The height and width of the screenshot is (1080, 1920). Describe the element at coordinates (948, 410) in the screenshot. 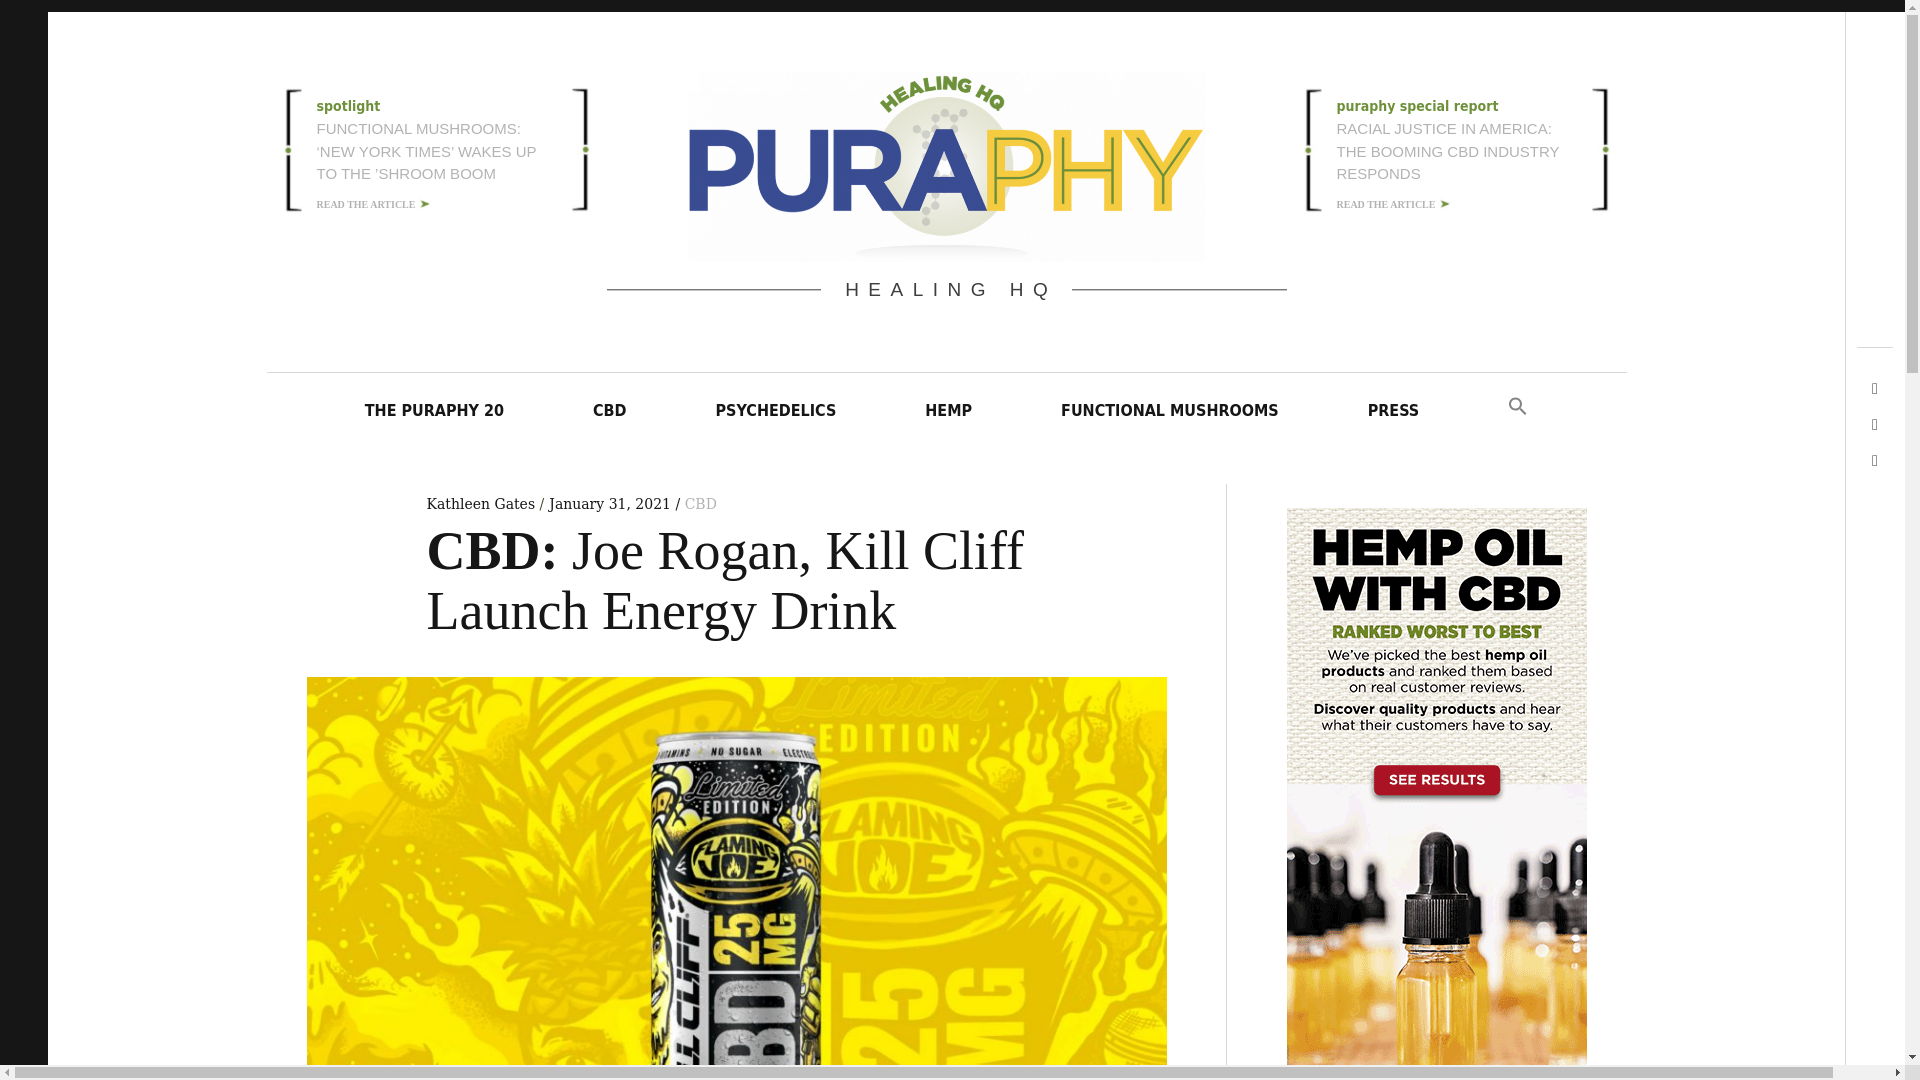

I see `HEMP` at that location.